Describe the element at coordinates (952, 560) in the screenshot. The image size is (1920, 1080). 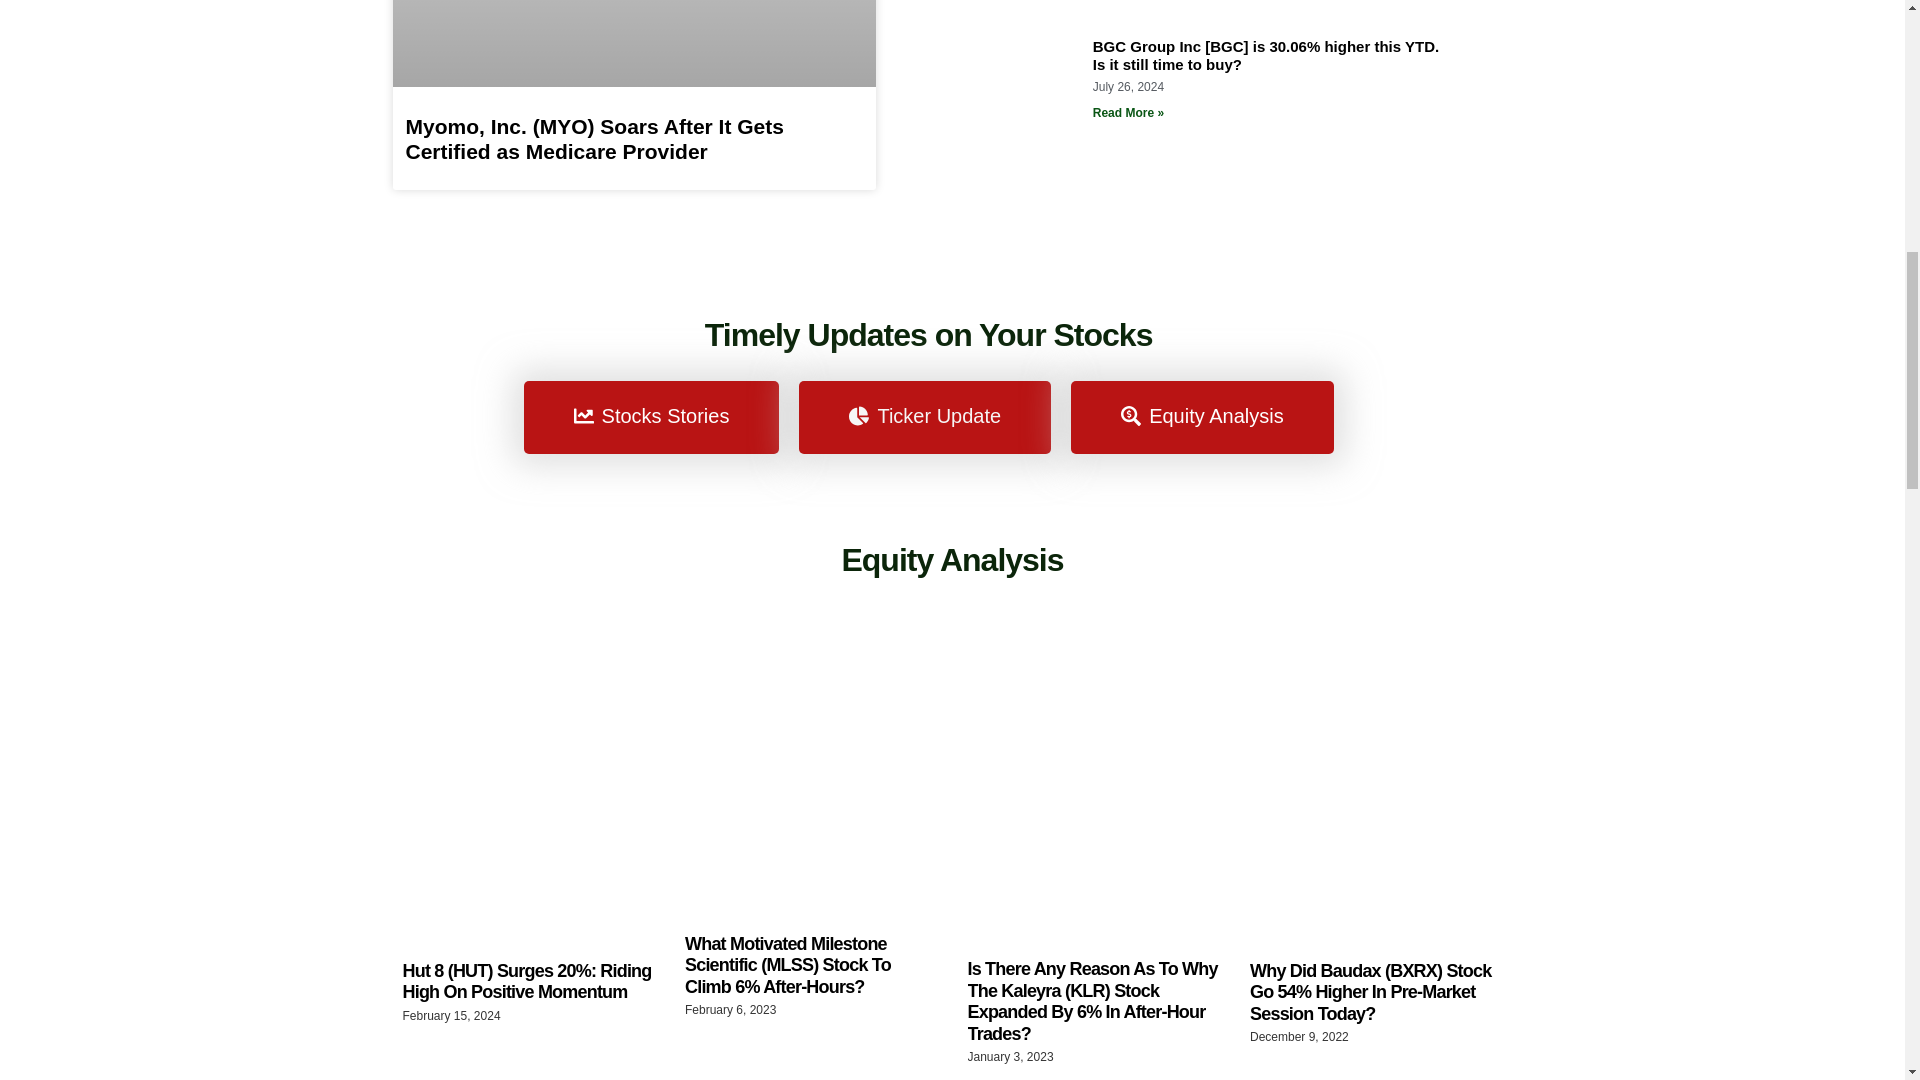
I see `Equity Analysis` at that location.